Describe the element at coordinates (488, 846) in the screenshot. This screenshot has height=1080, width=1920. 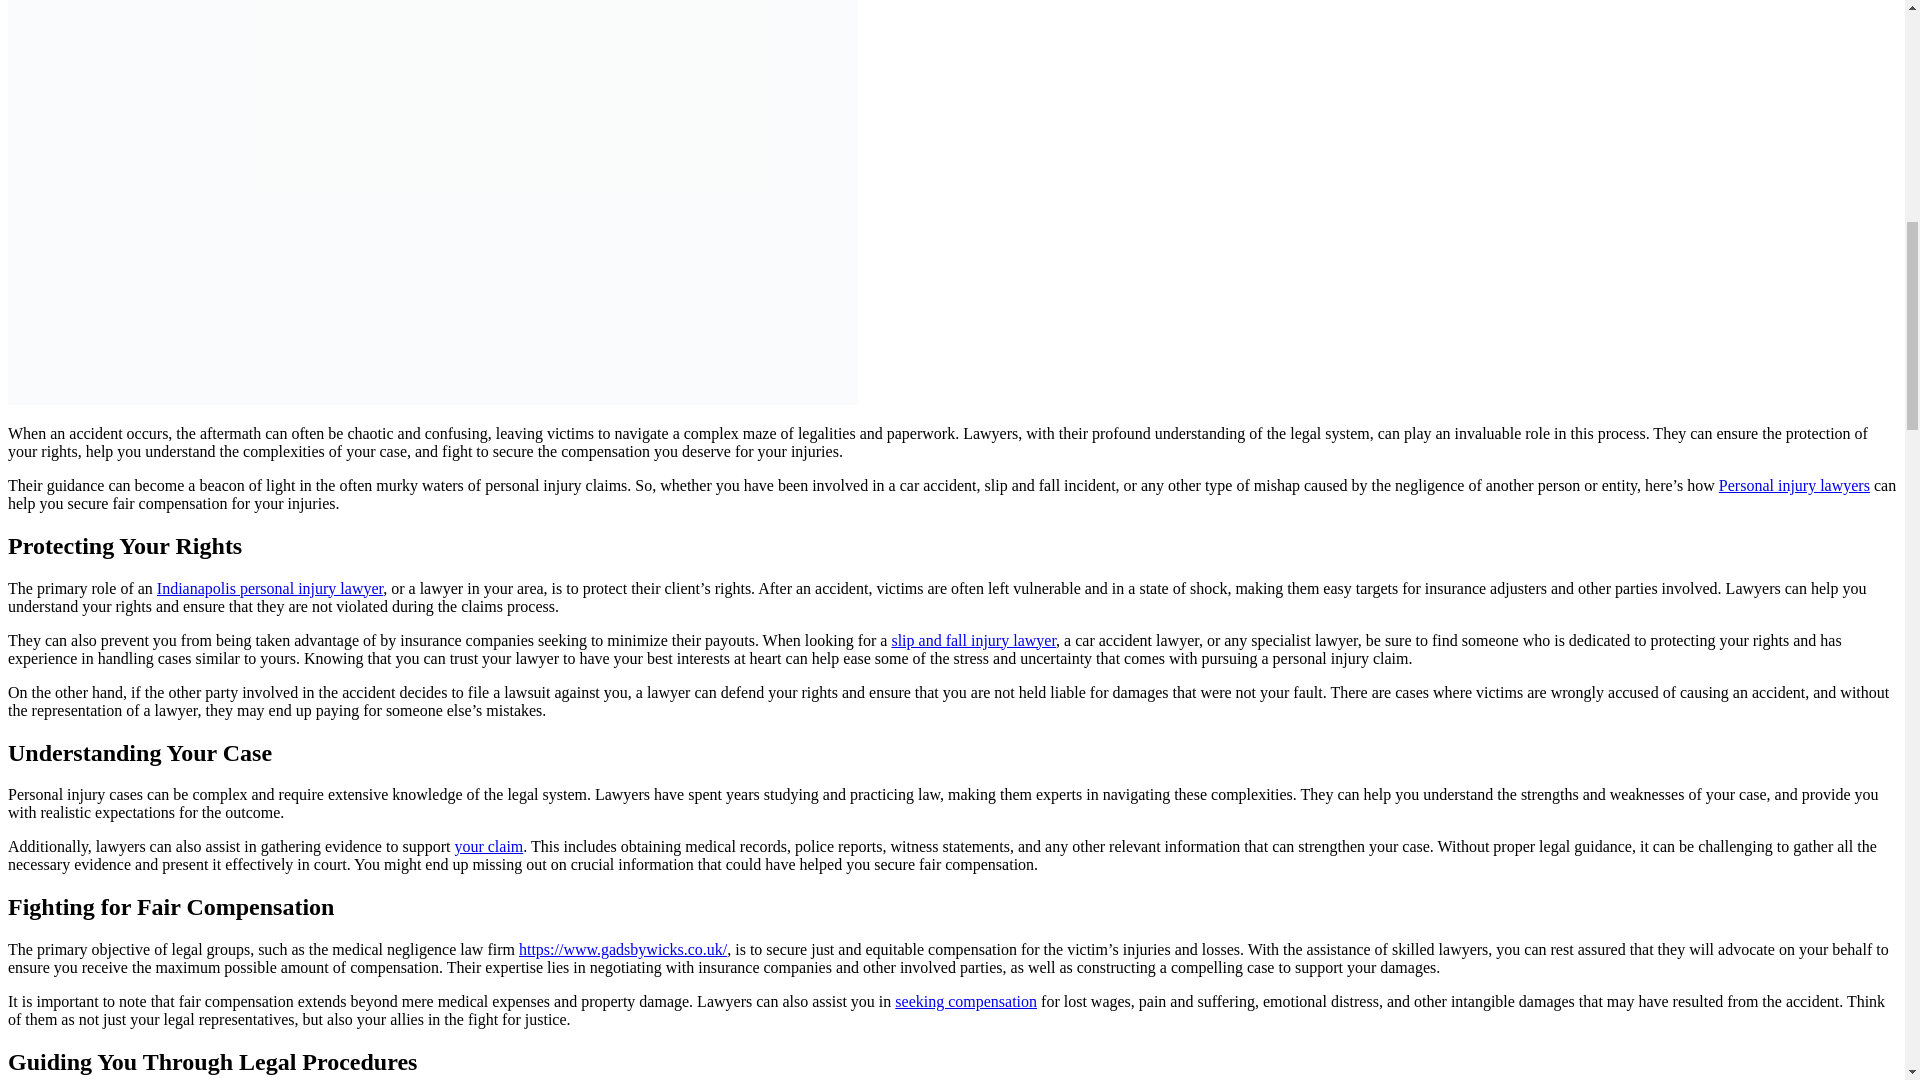
I see `your claim` at that location.